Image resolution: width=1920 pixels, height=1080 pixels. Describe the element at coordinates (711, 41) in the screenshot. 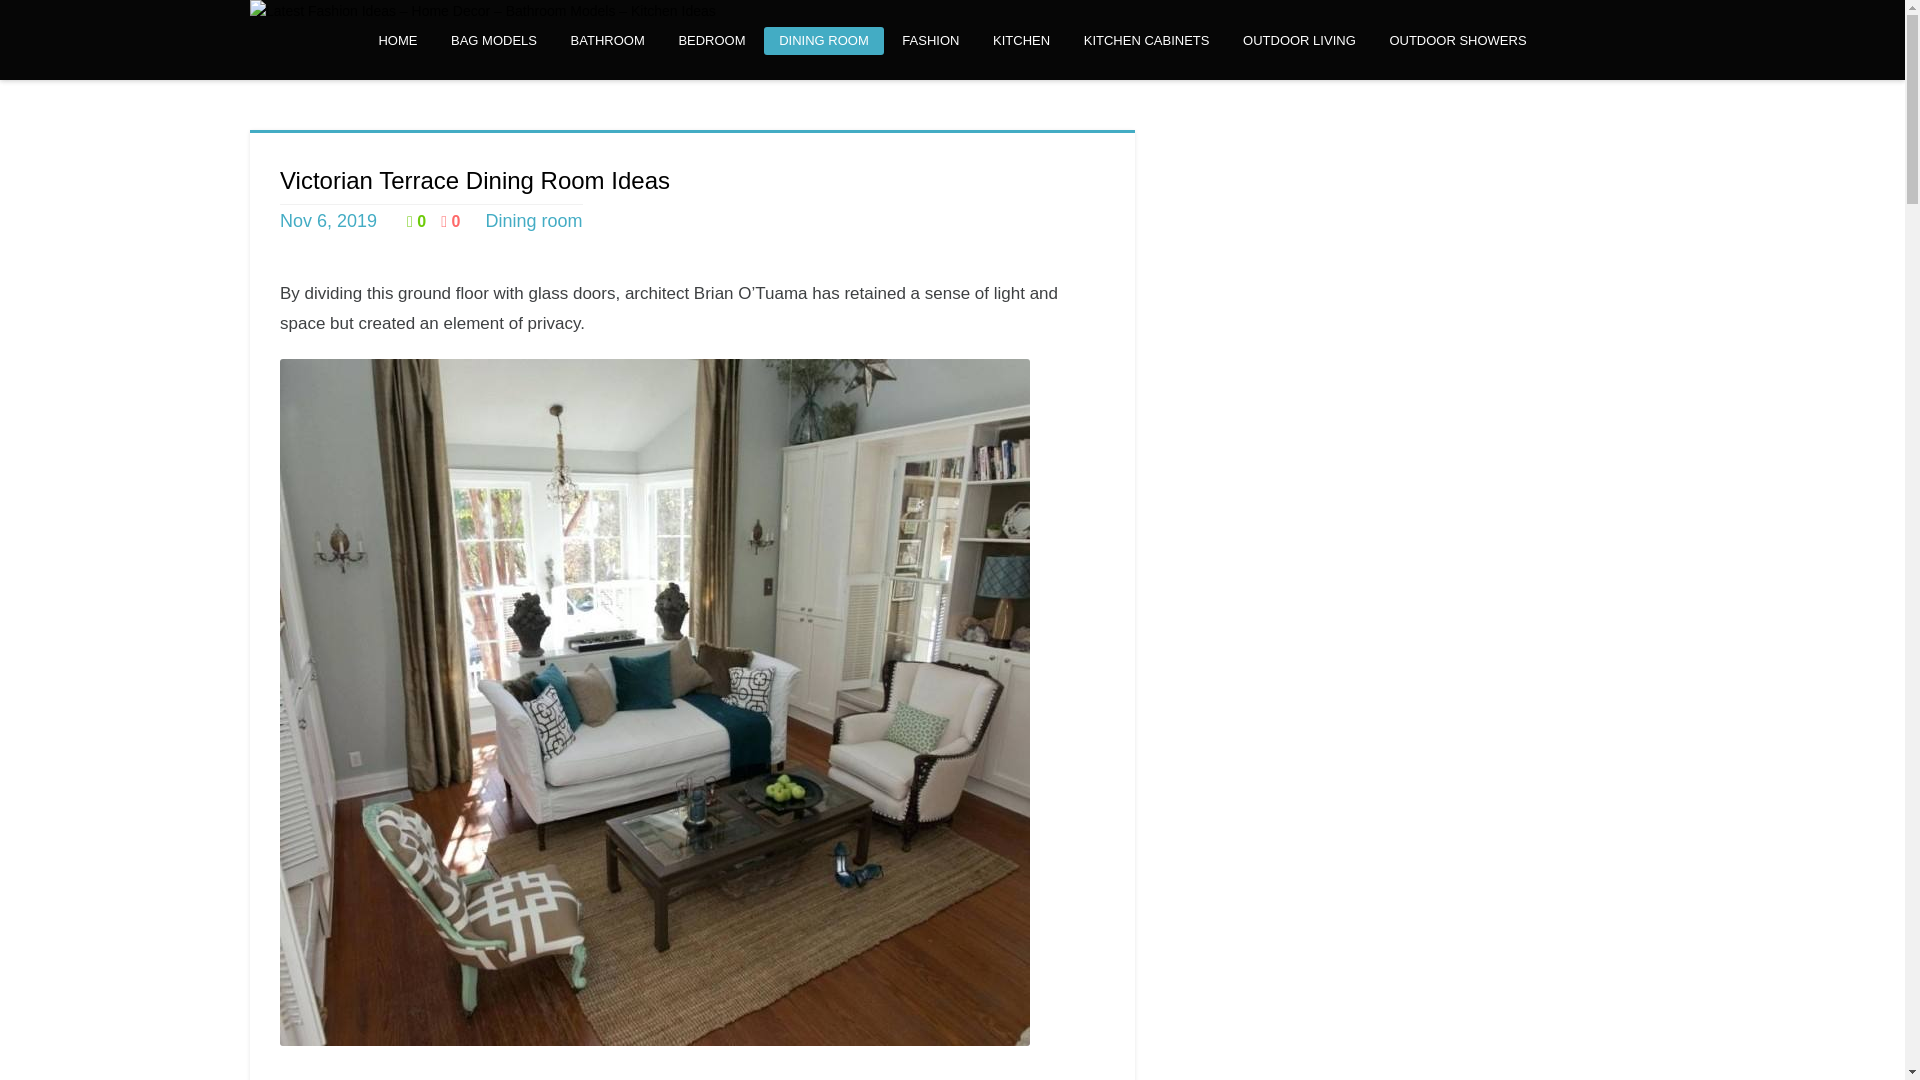

I see `BEDROOM` at that location.